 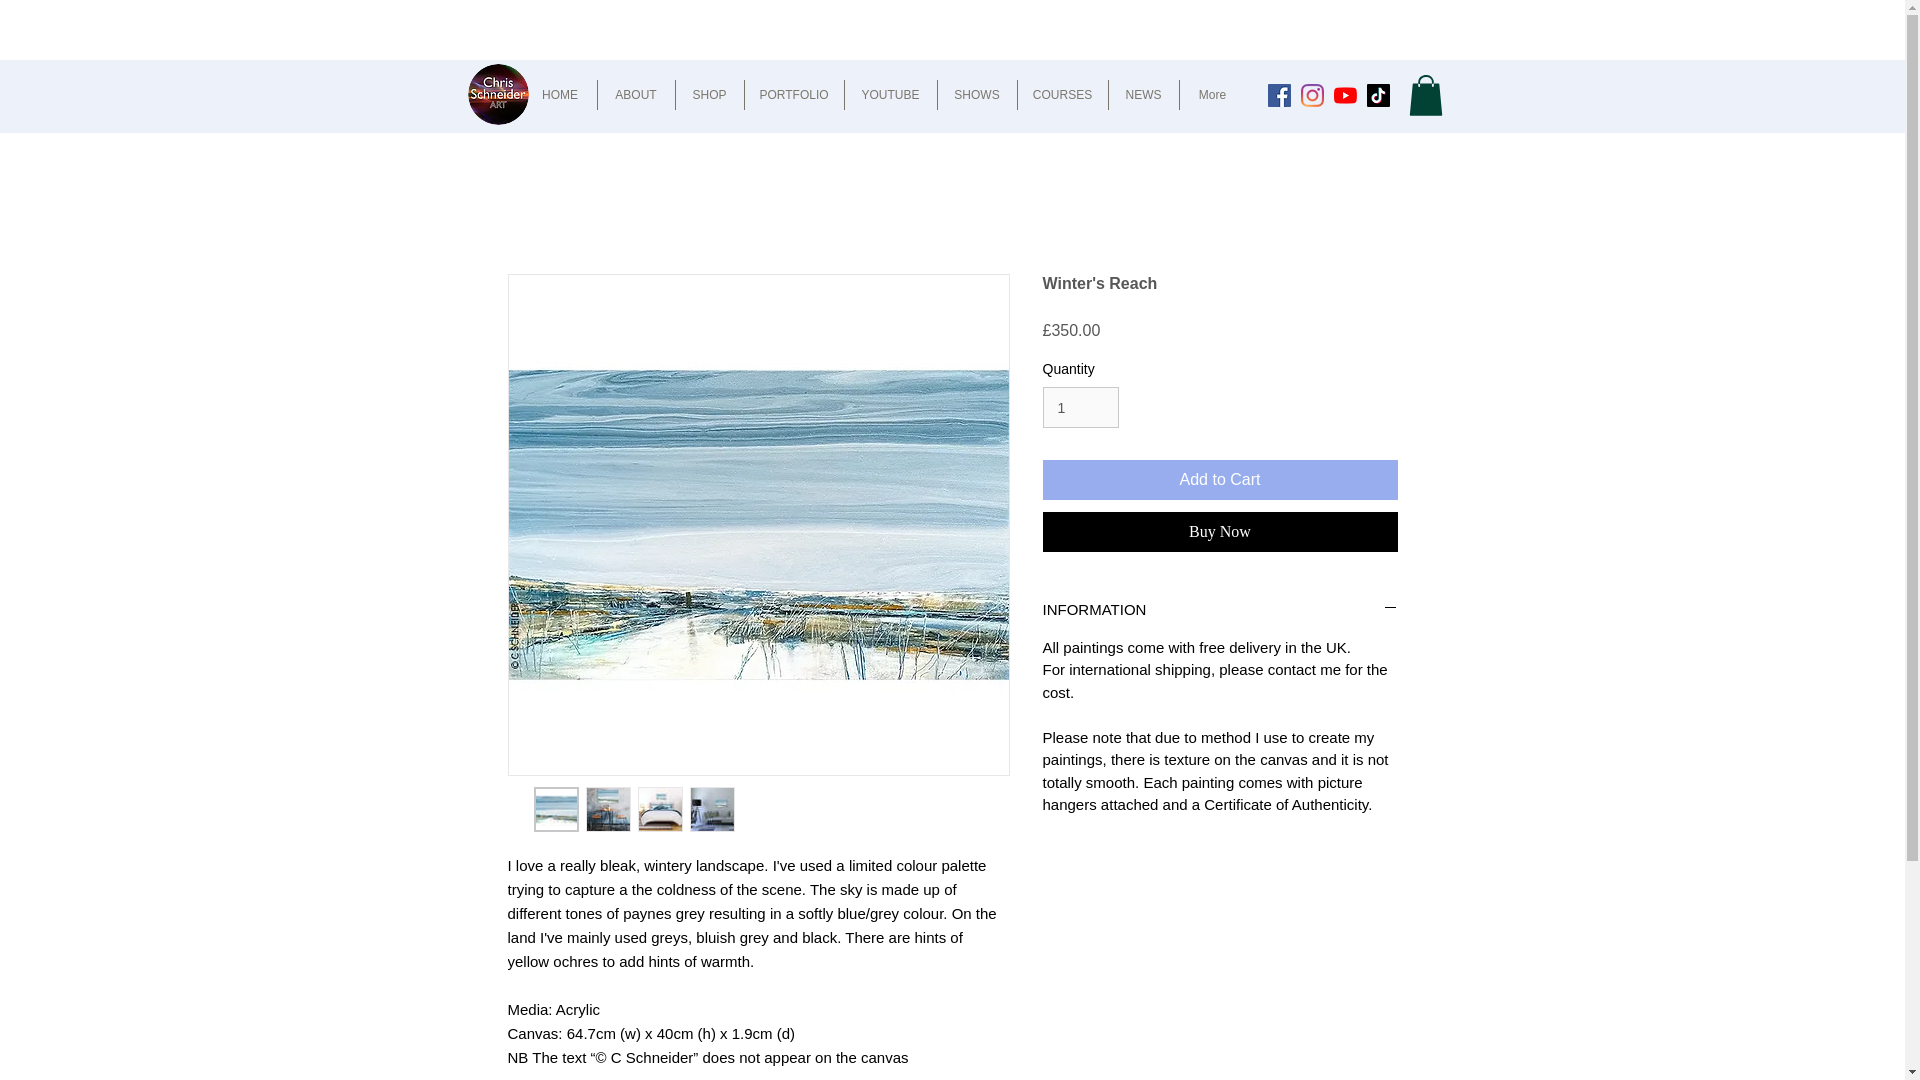 What do you see at coordinates (890, 94) in the screenshot?
I see `YOUTUBE` at bounding box center [890, 94].